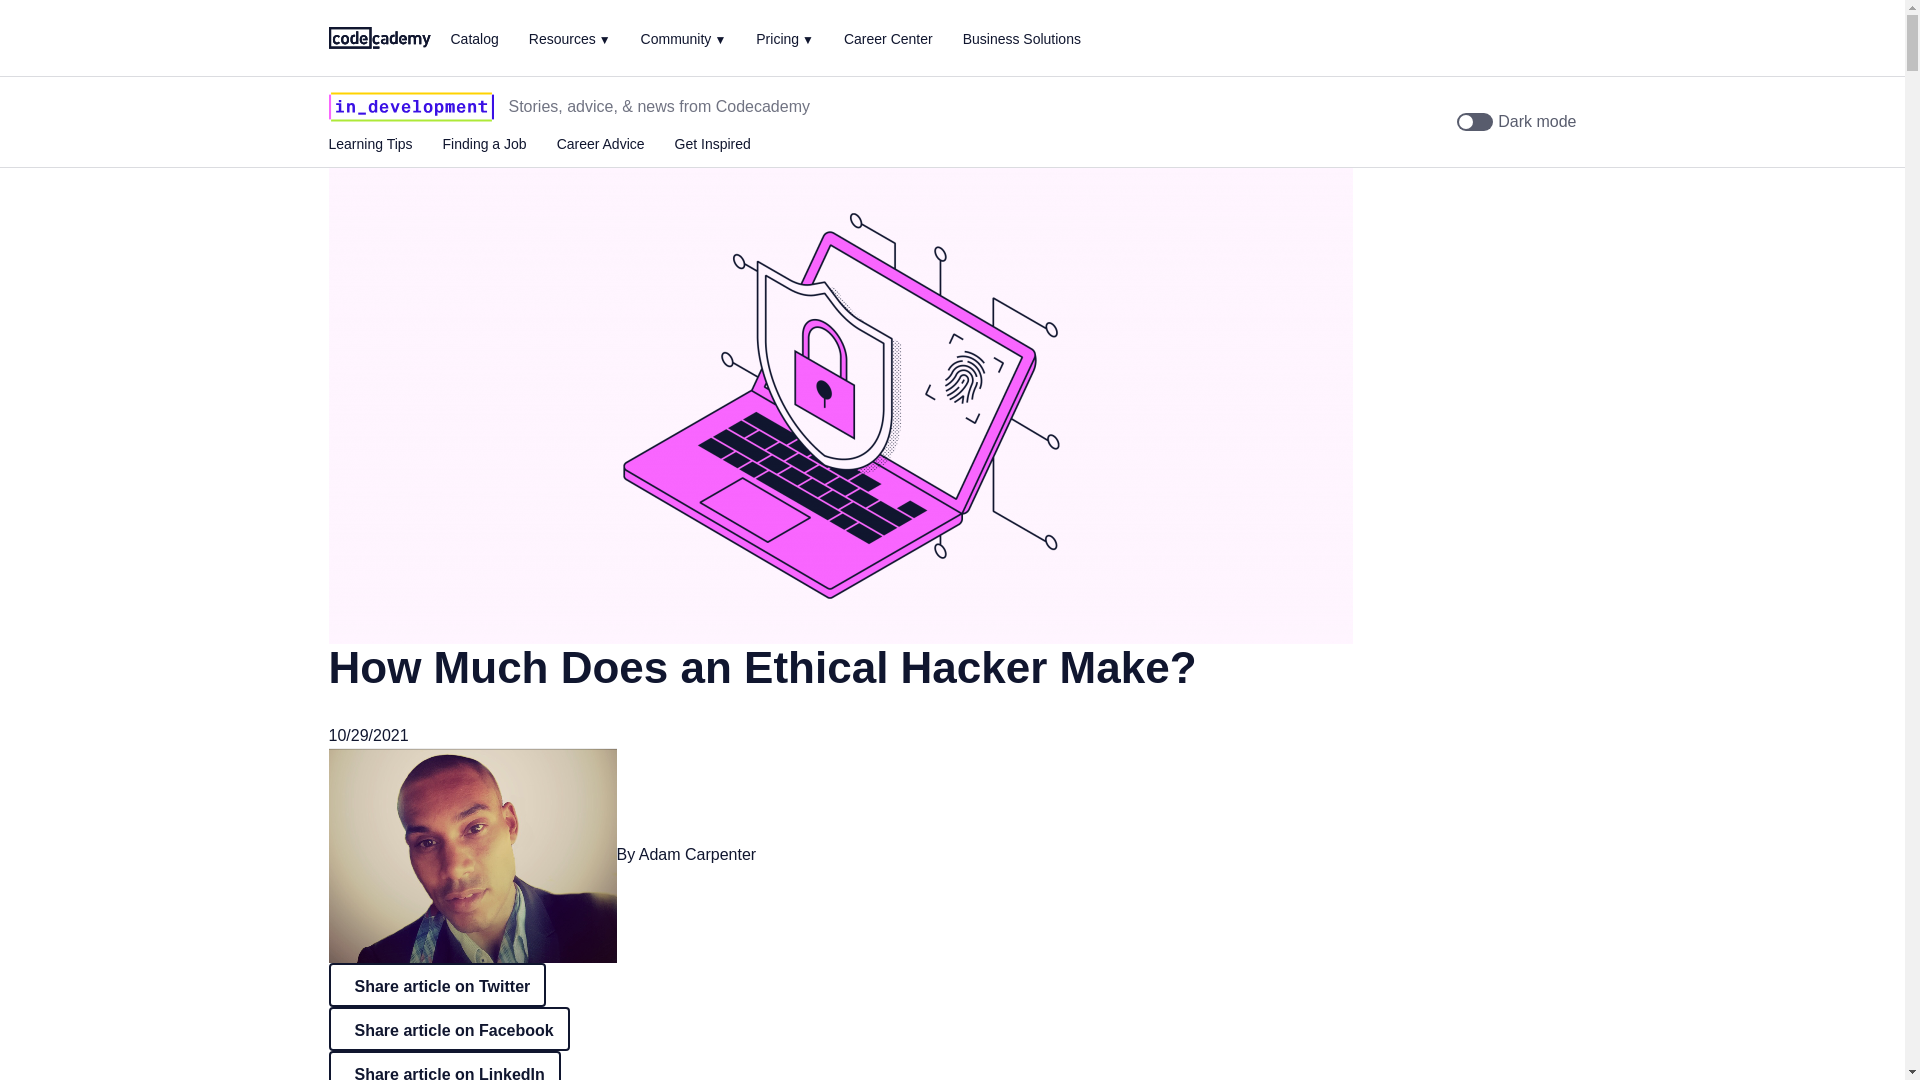 Image resolution: width=1920 pixels, height=1080 pixels. Describe the element at coordinates (484, 144) in the screenshot. I see `Finding a Job` at that location.